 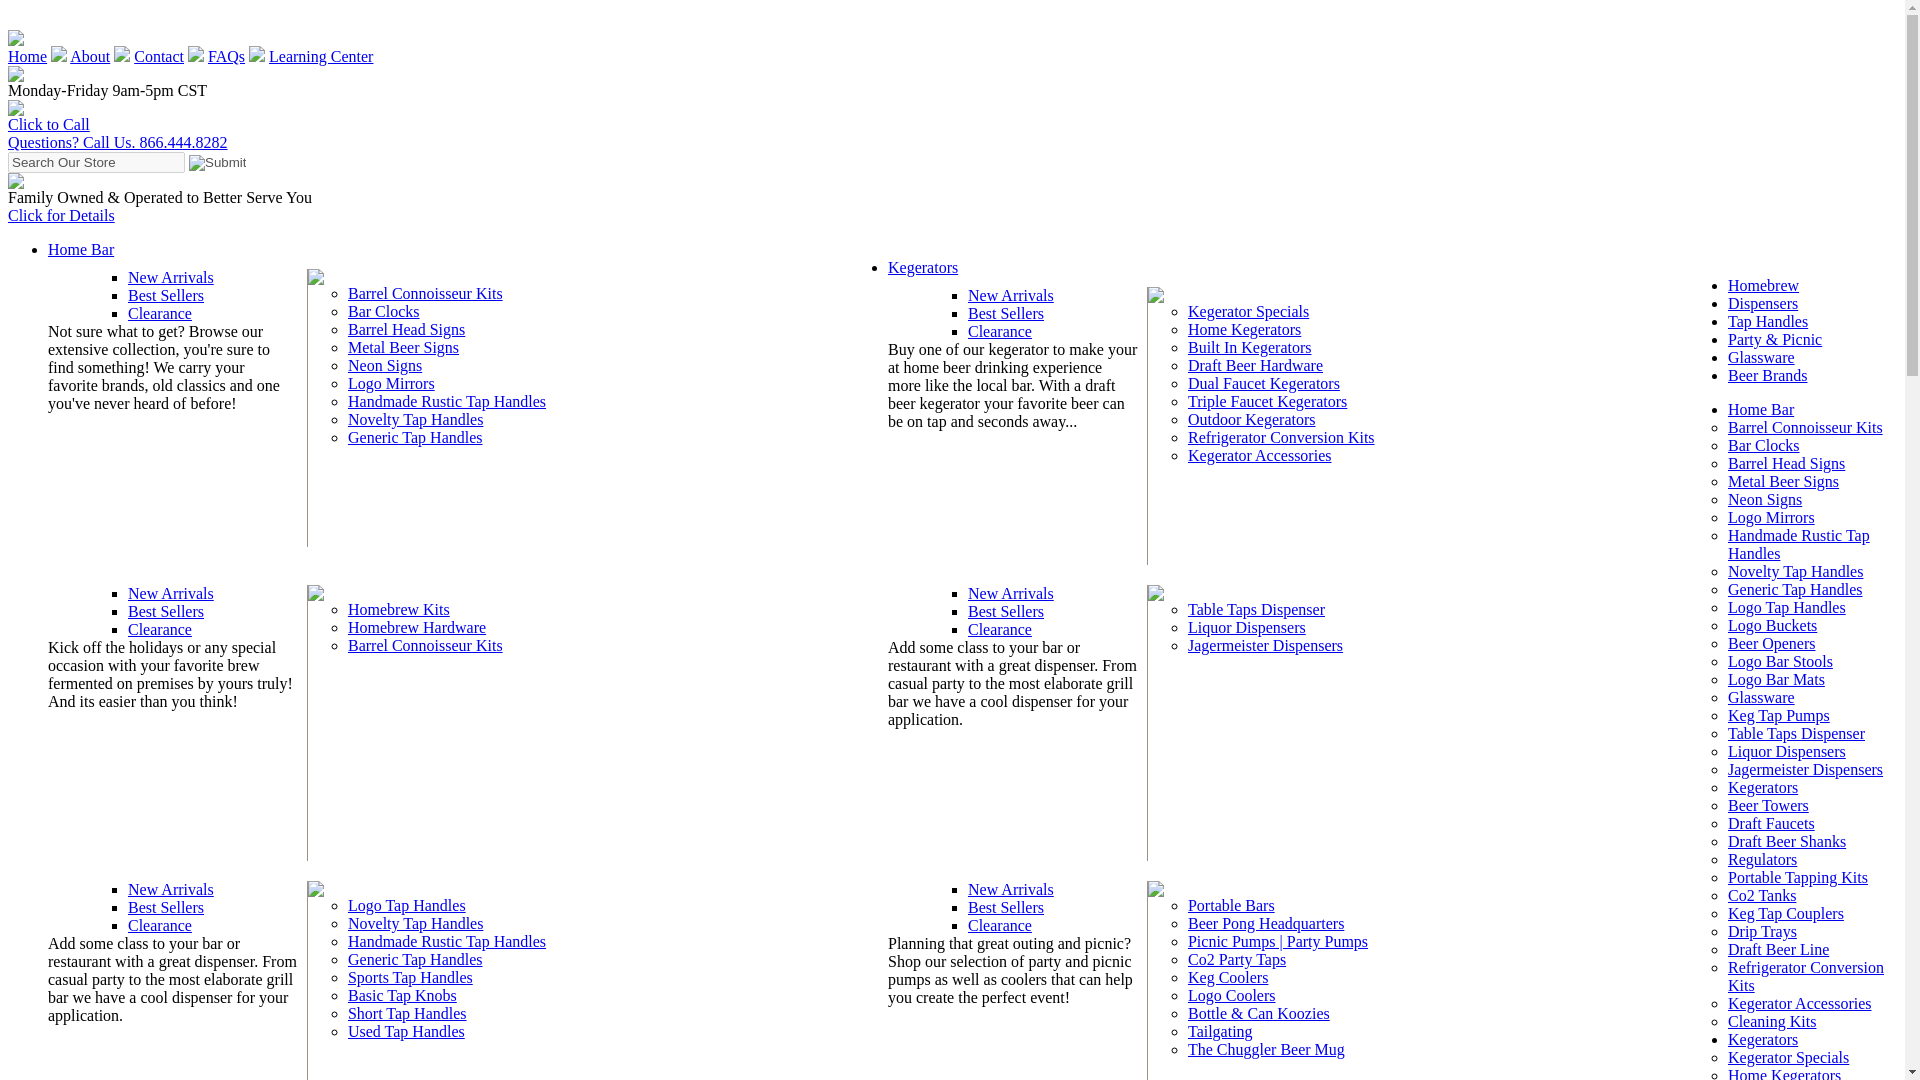 What do you see at coordinates (61, 215) in the screenshot?
I see `Click for Details` at bounding box center [61, 215].